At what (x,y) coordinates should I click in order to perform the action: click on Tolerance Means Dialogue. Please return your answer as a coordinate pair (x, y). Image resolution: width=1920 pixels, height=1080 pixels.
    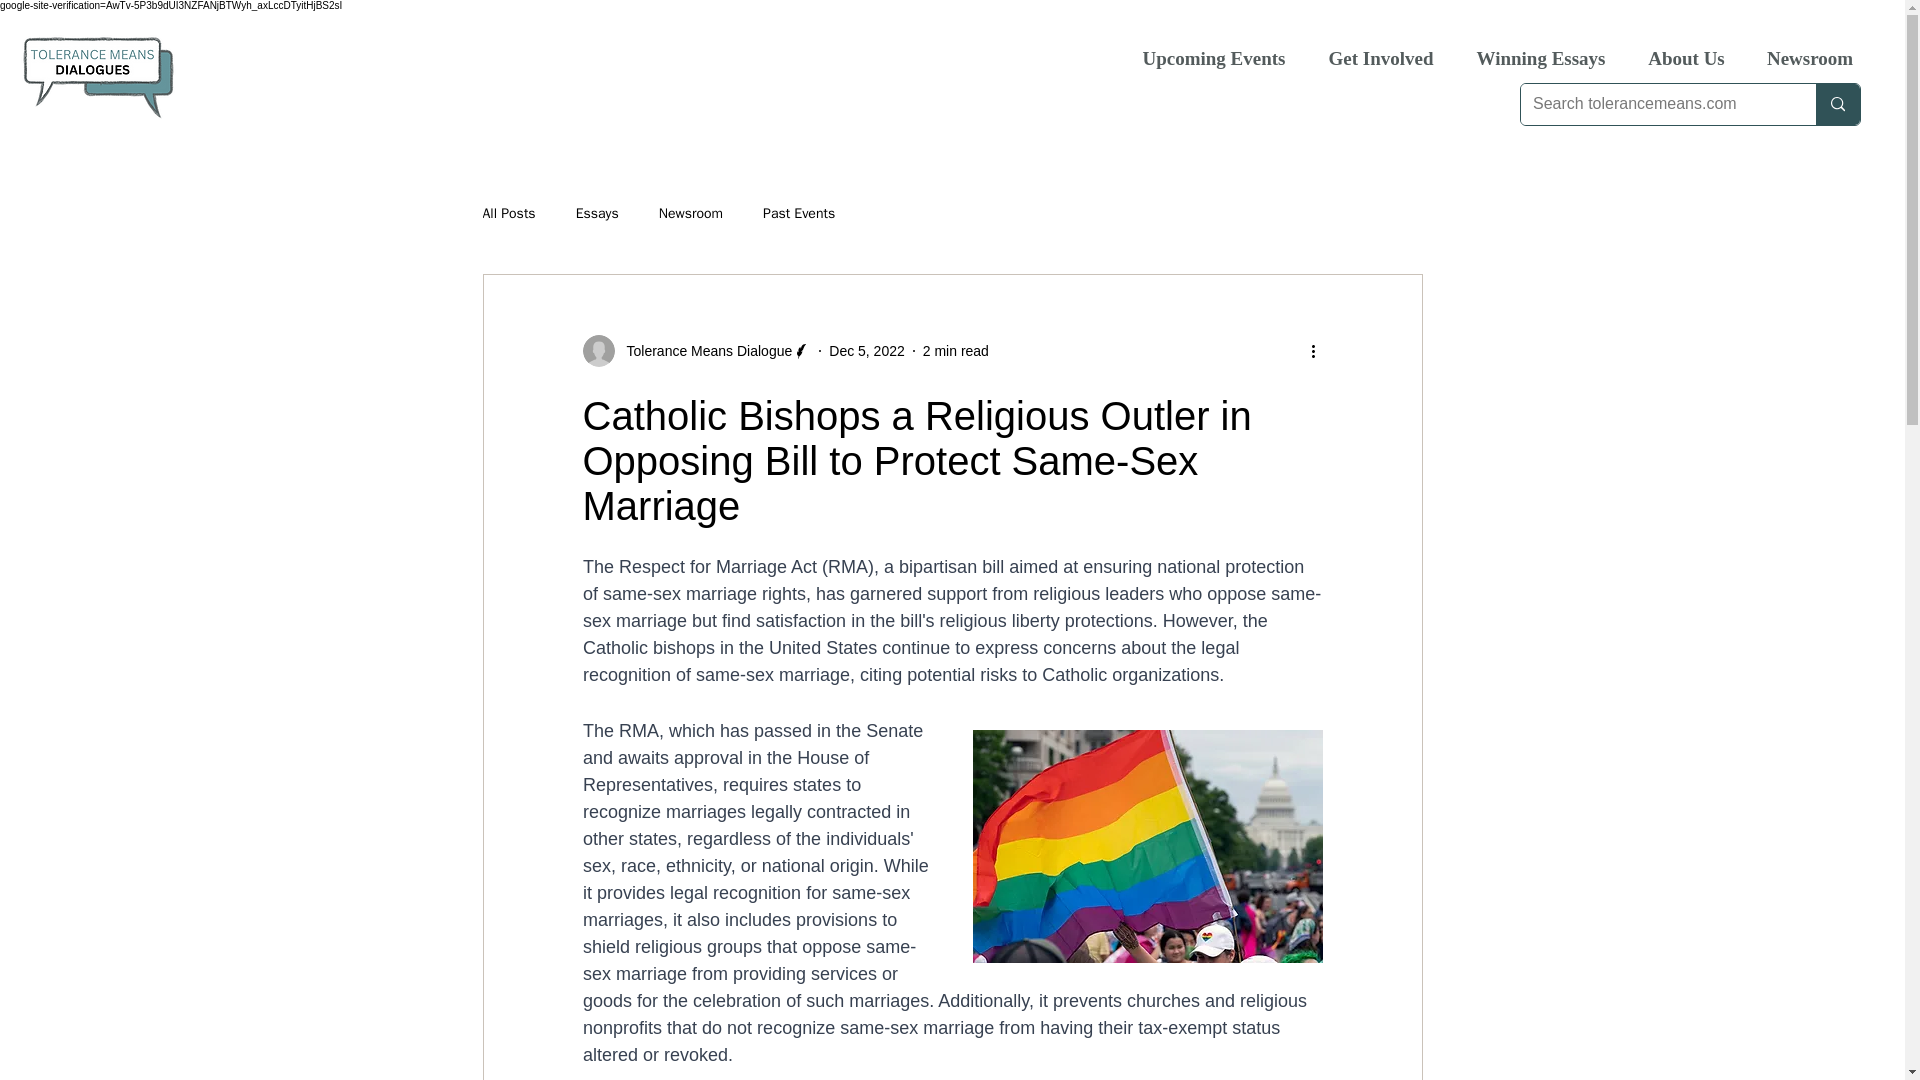
    Looking at the image, I should click on (702, 350).